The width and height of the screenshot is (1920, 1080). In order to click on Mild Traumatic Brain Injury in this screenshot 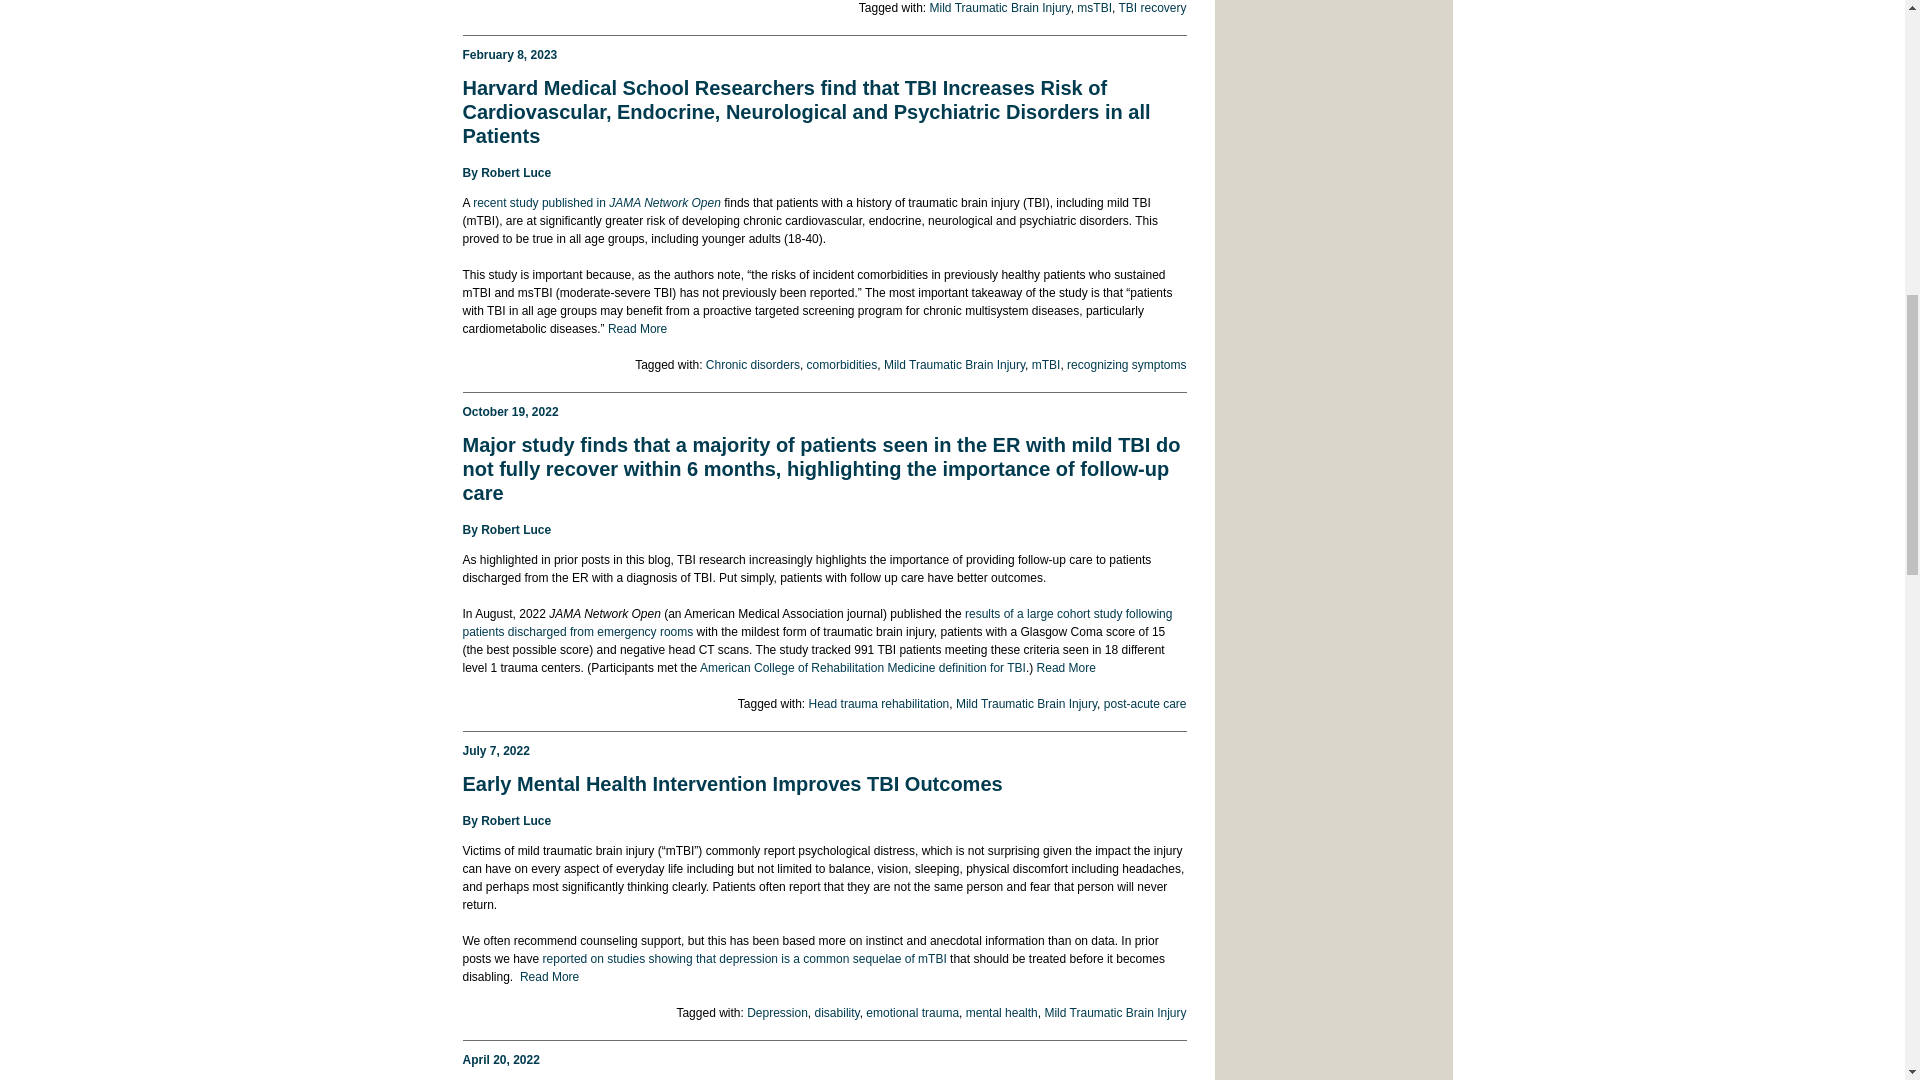, I will do `click(1000, 8)`.